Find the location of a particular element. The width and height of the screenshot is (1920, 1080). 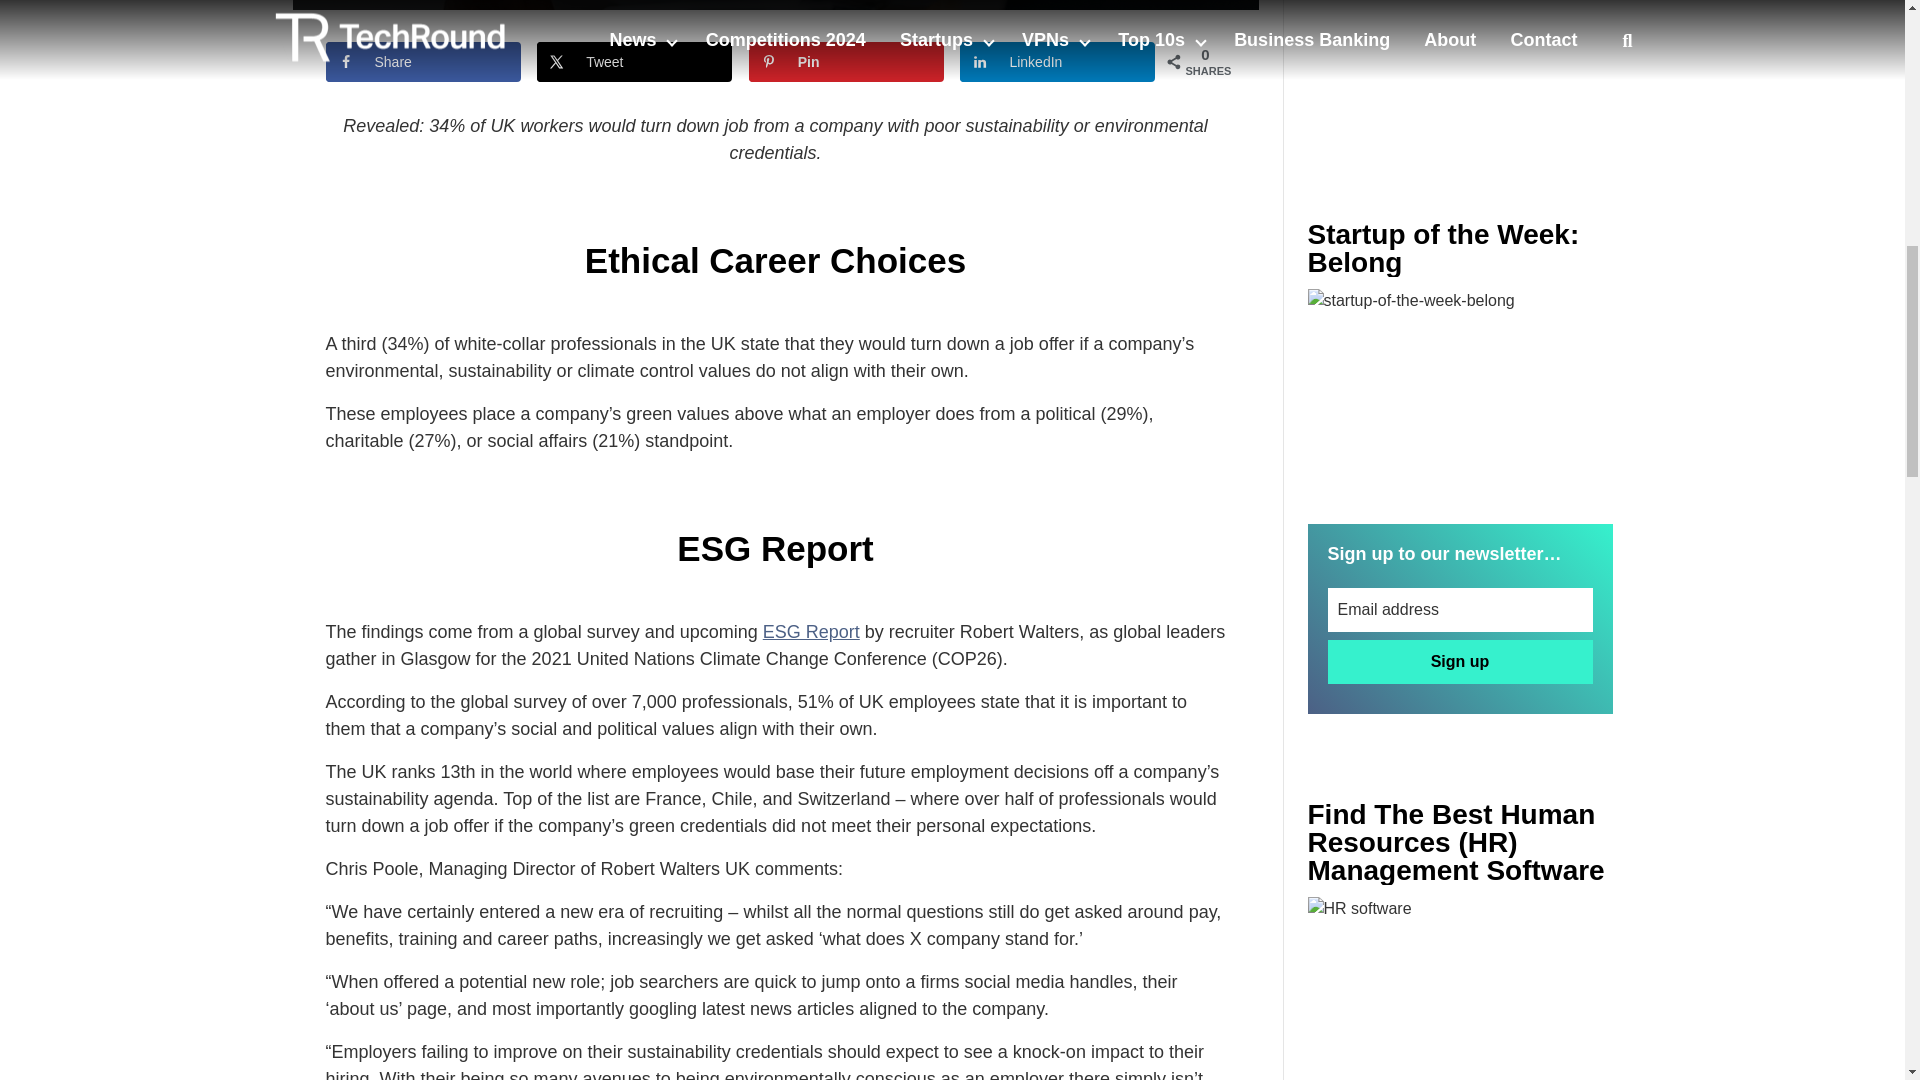

Enter The BAME Top 50 Entrepreneurs - Deadline 10th Nov 2021 is located at coordinates (1460, 988).